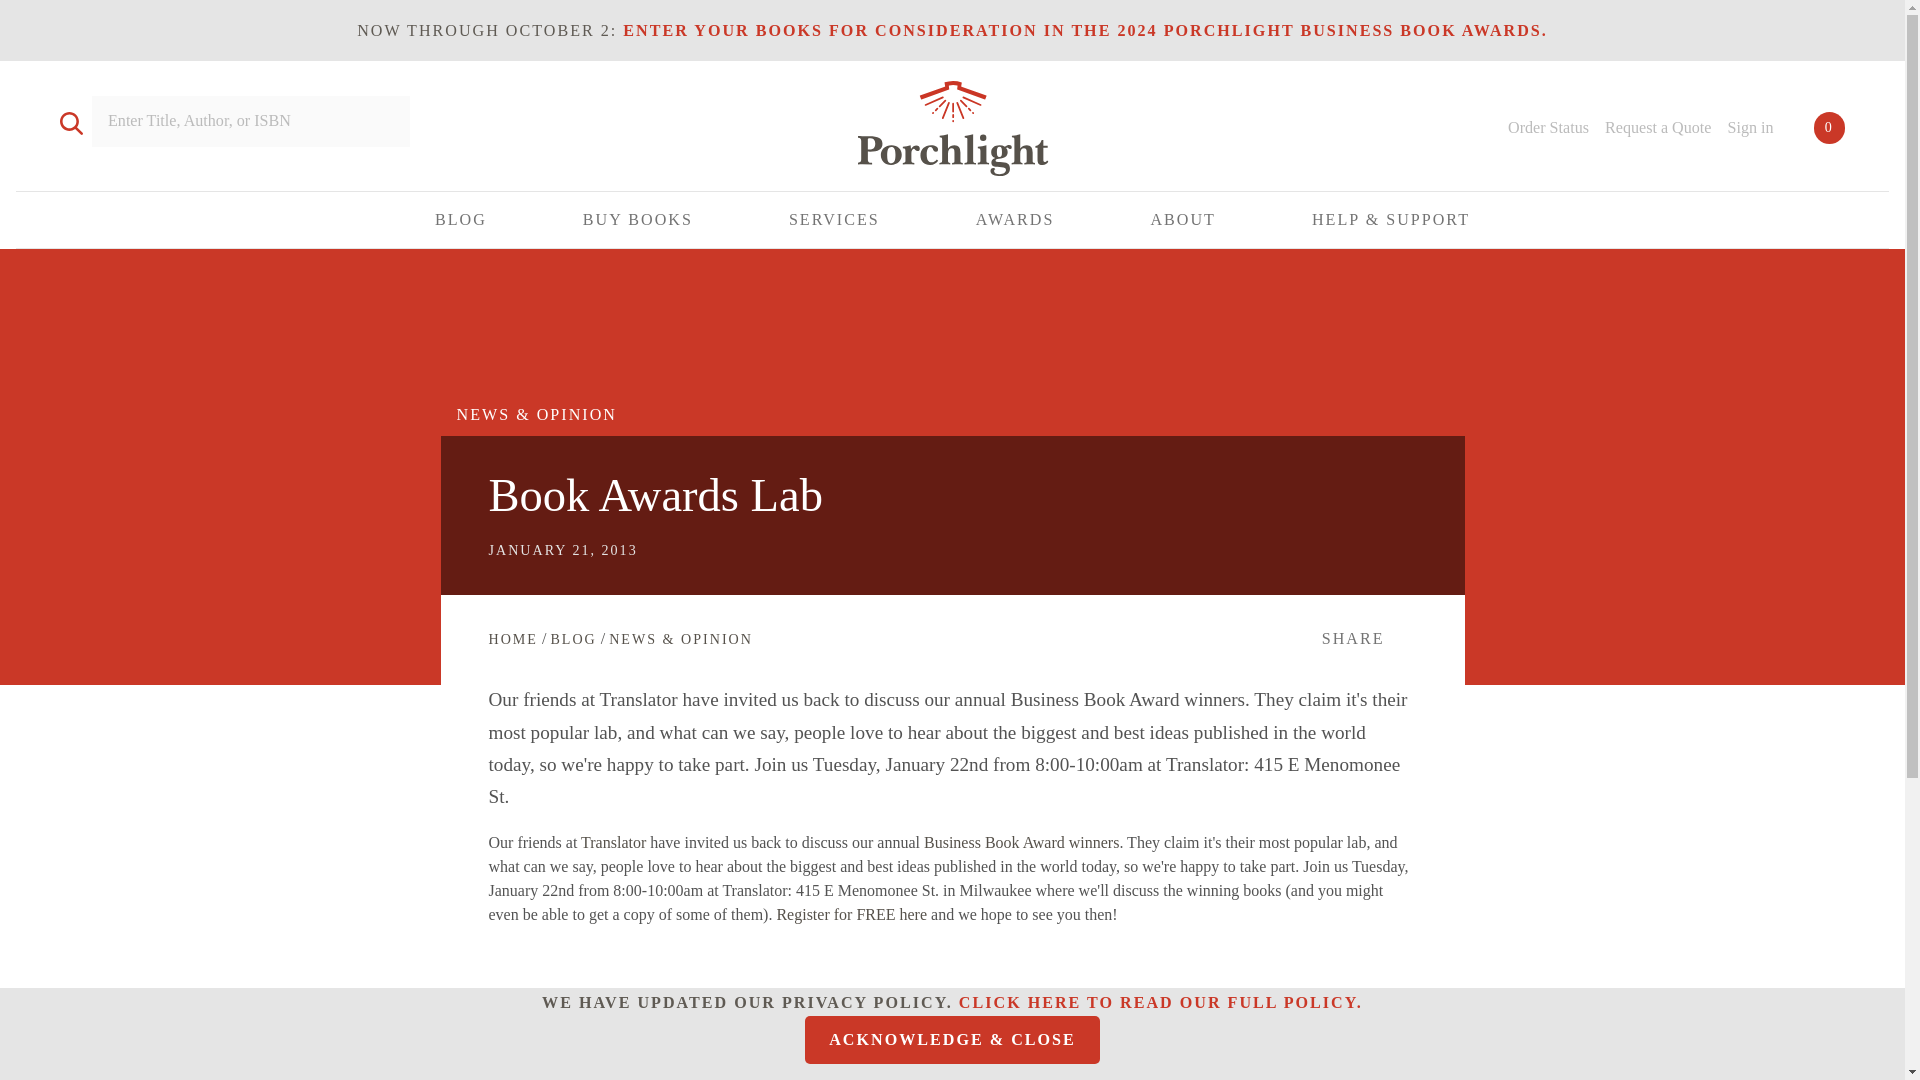 The width and height of the screenshot is (1920, 1080). What do you see at coordinates (834, 220) in the screenshot?
I see `SERVICES` at bounding box center [834, 220].